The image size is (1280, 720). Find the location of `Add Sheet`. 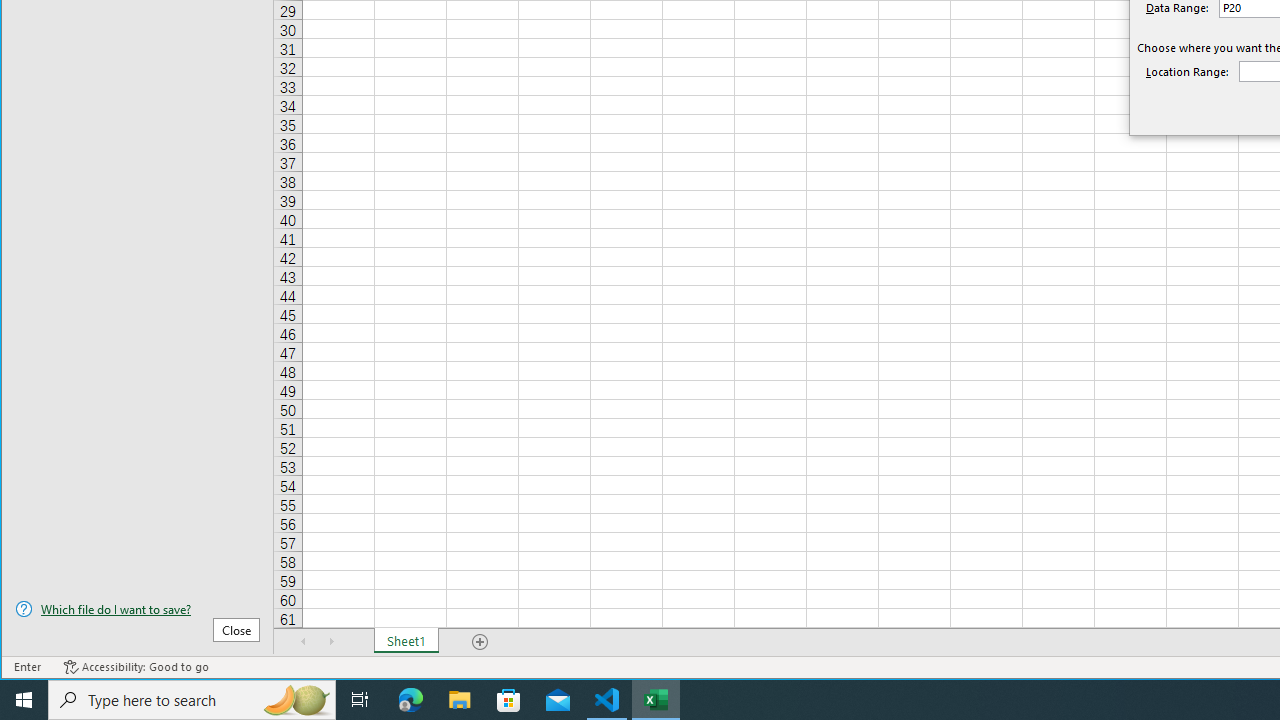

Add Sheet is located at coordinates (481, 641).